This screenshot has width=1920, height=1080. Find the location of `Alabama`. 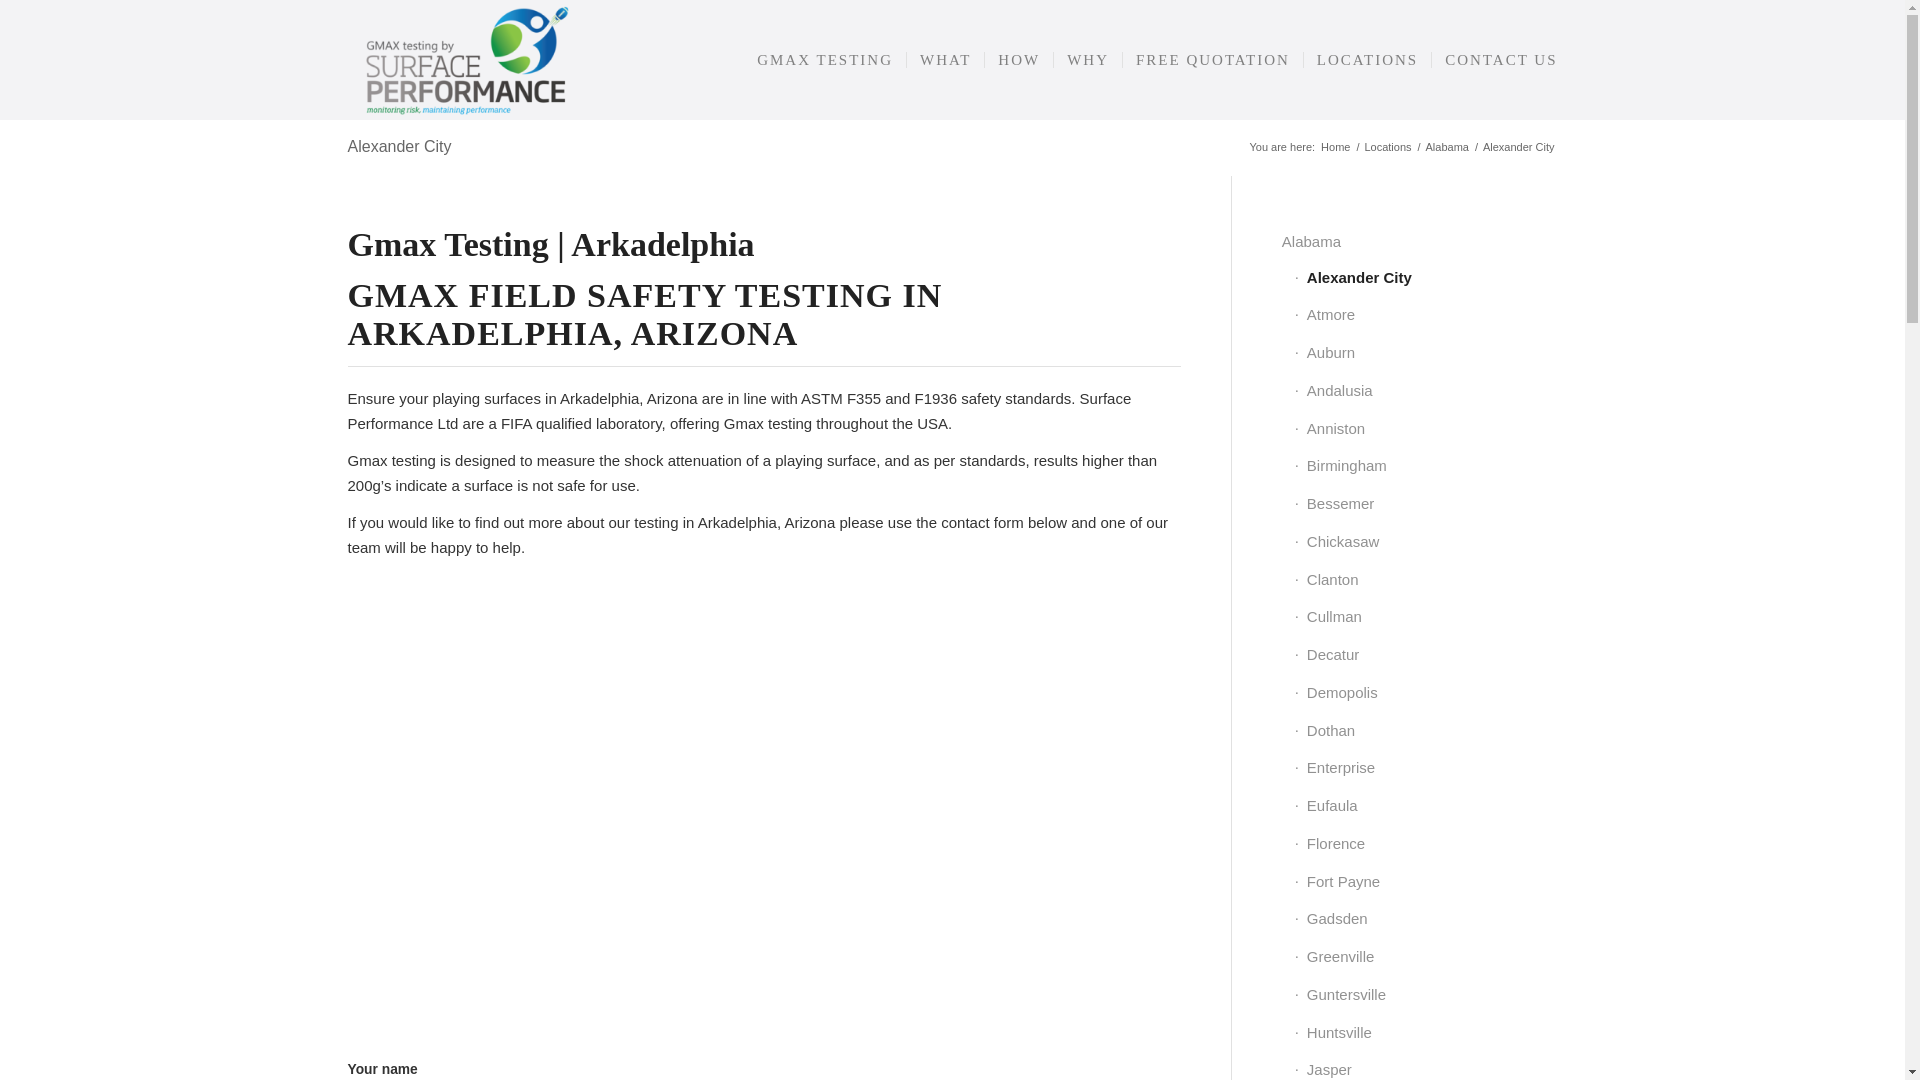

Alabama is located at coordinates (1420, 242).